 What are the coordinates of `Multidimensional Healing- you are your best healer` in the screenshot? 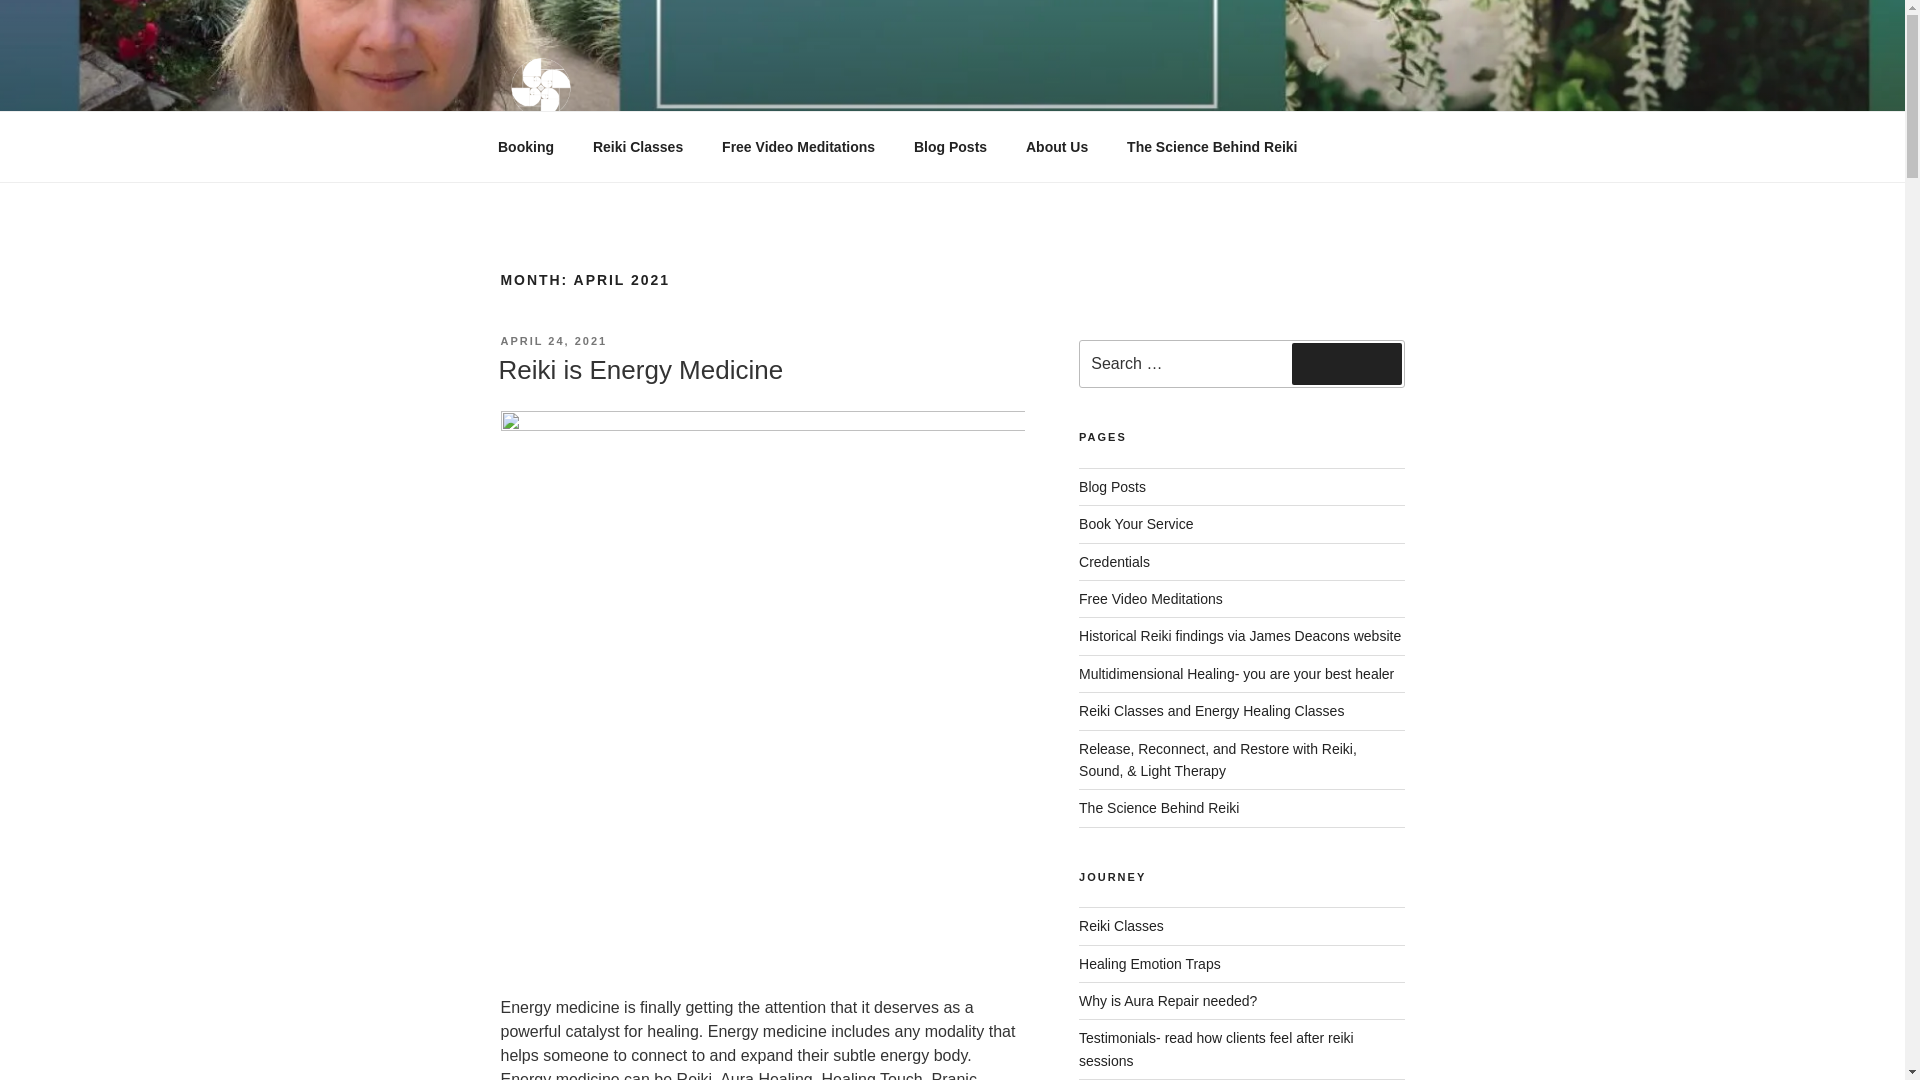 It's located at (1236, 674).